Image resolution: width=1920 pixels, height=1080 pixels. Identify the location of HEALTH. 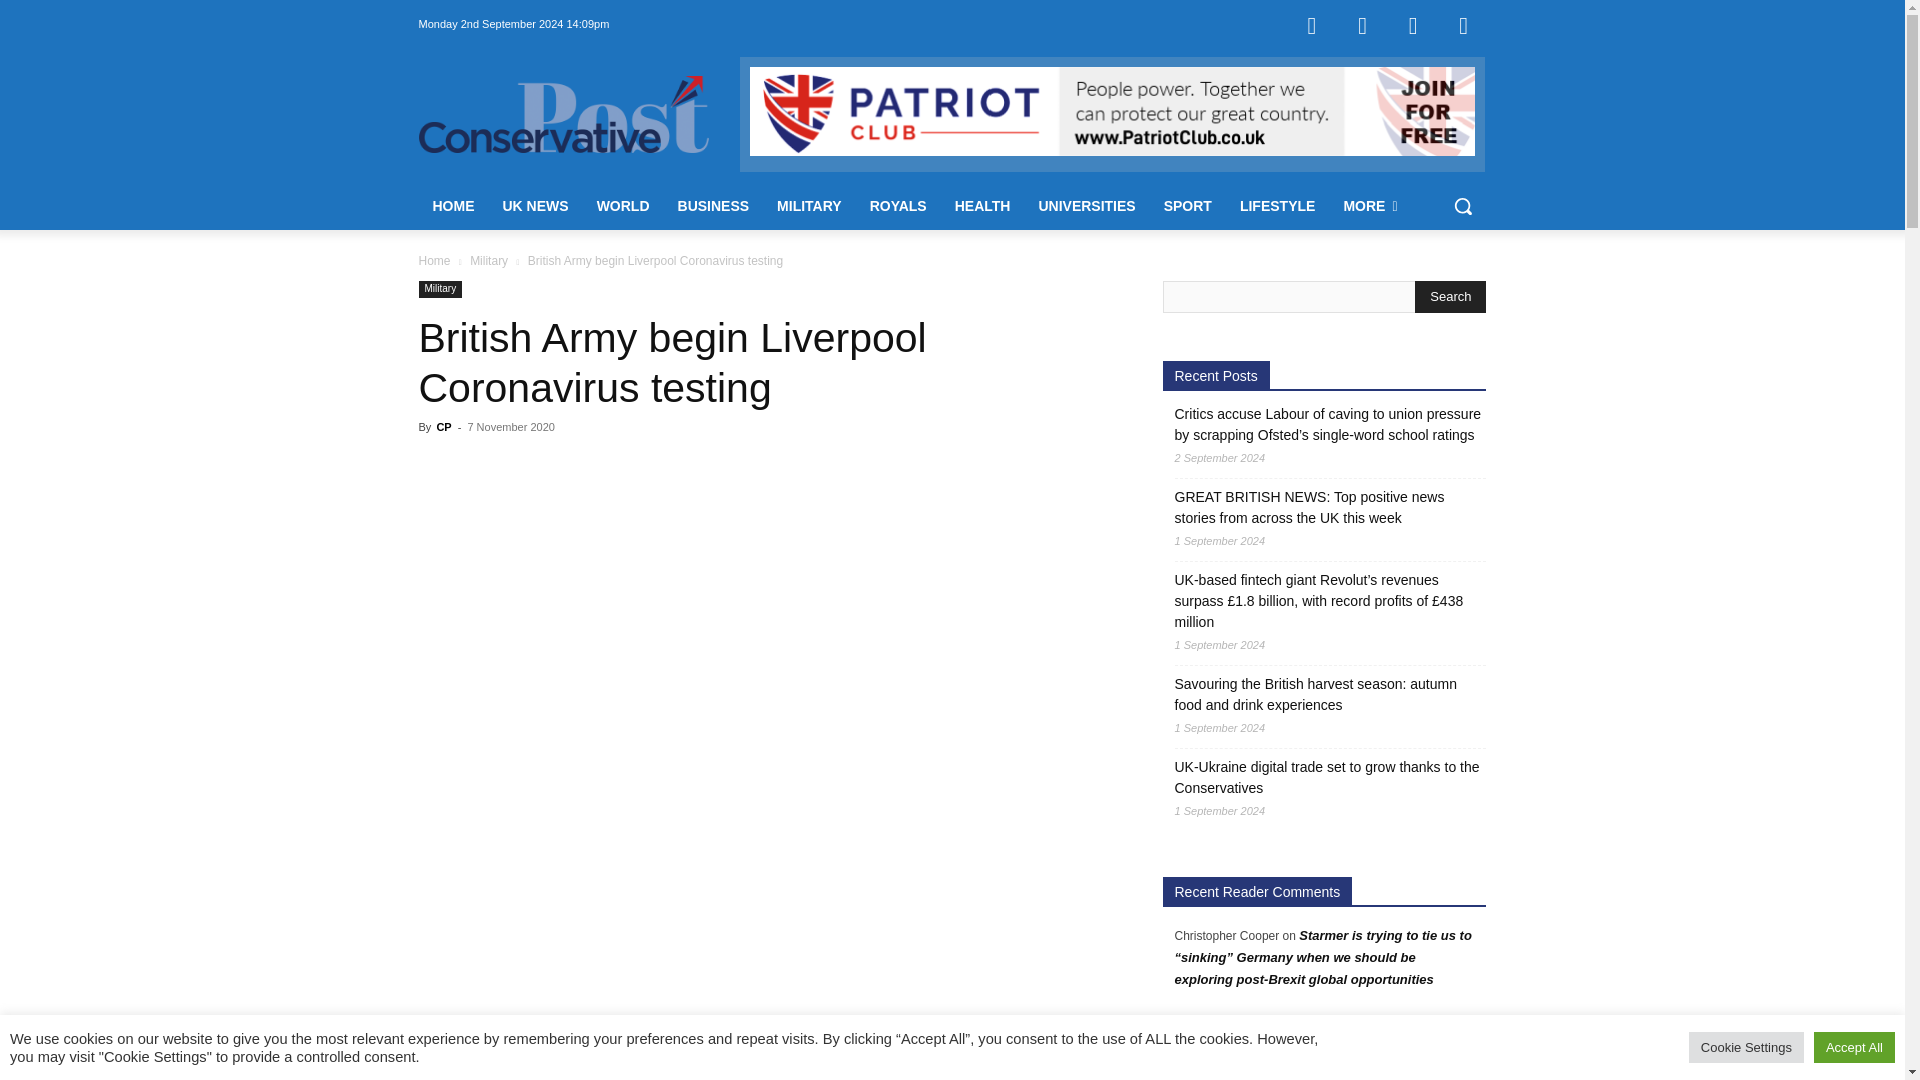
(982, 206).